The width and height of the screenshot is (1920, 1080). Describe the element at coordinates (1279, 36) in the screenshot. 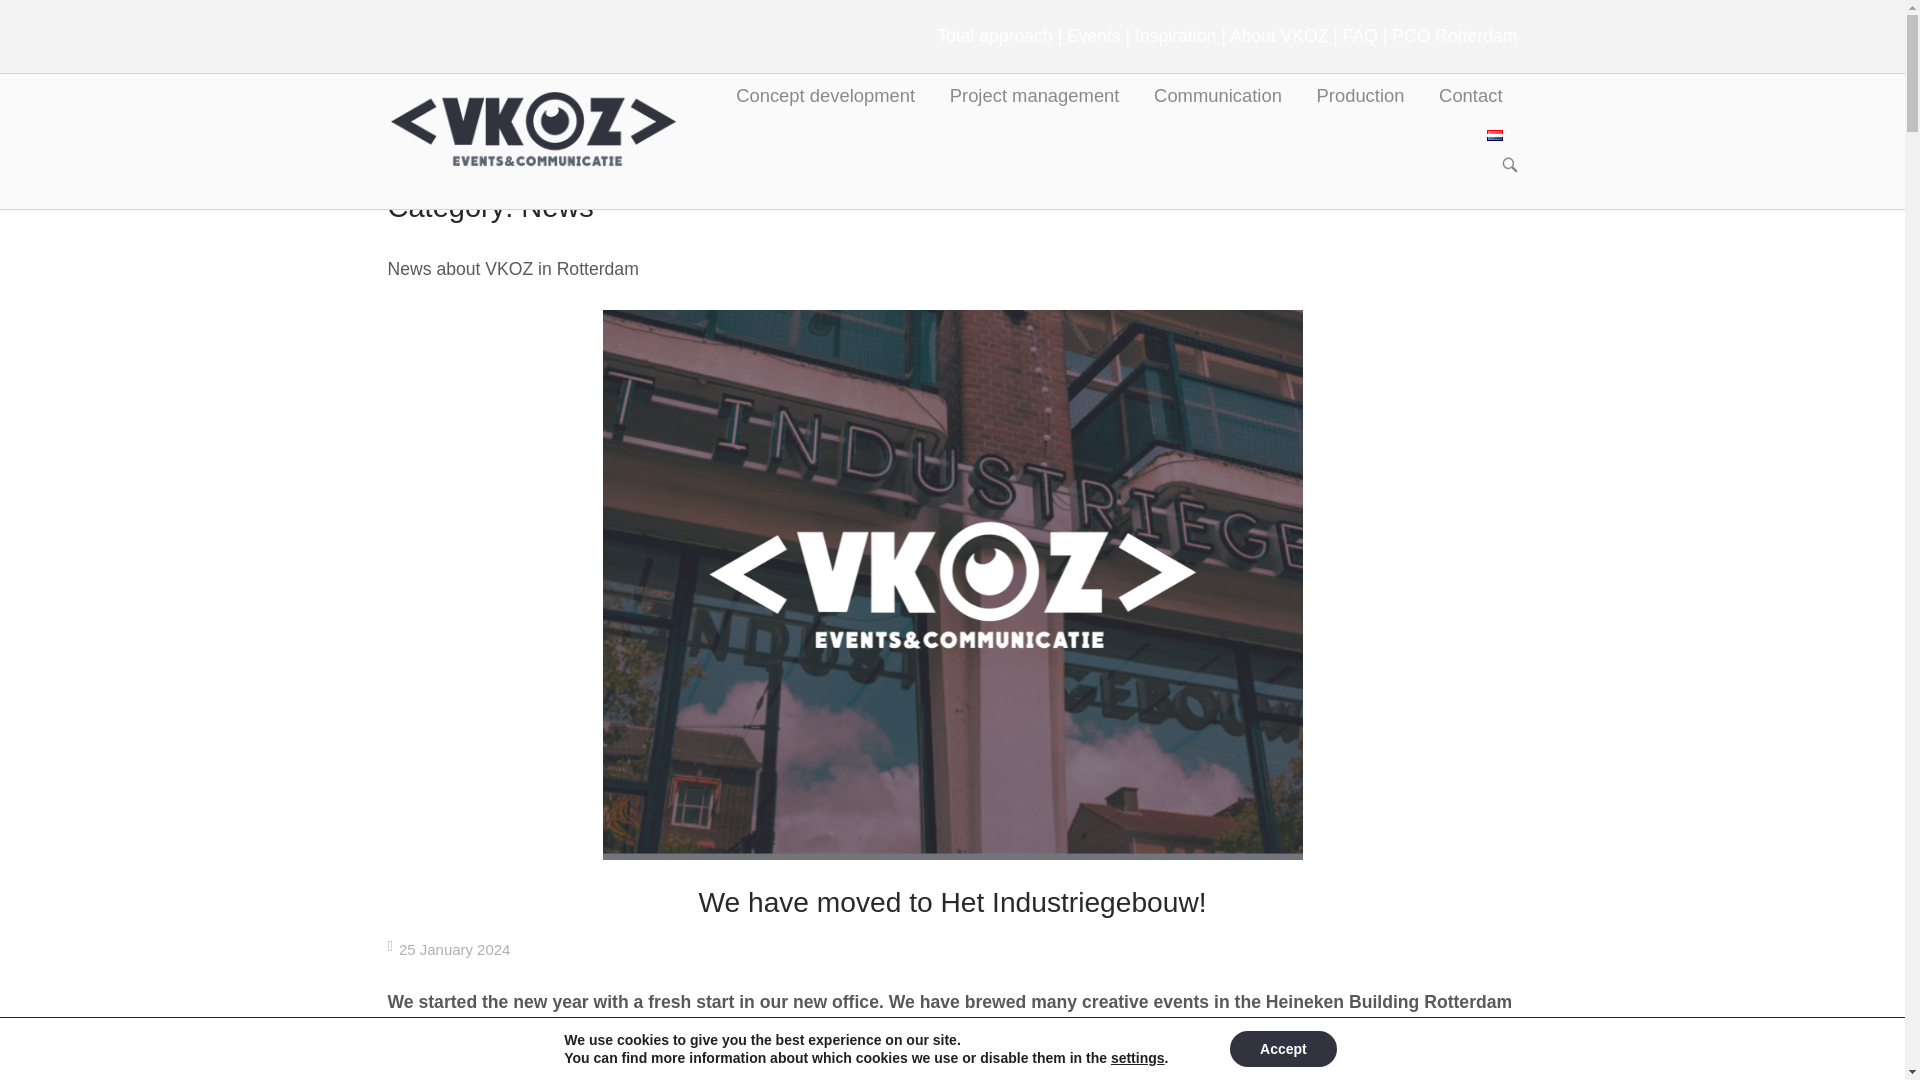

I see `About VKOZ` at that location.